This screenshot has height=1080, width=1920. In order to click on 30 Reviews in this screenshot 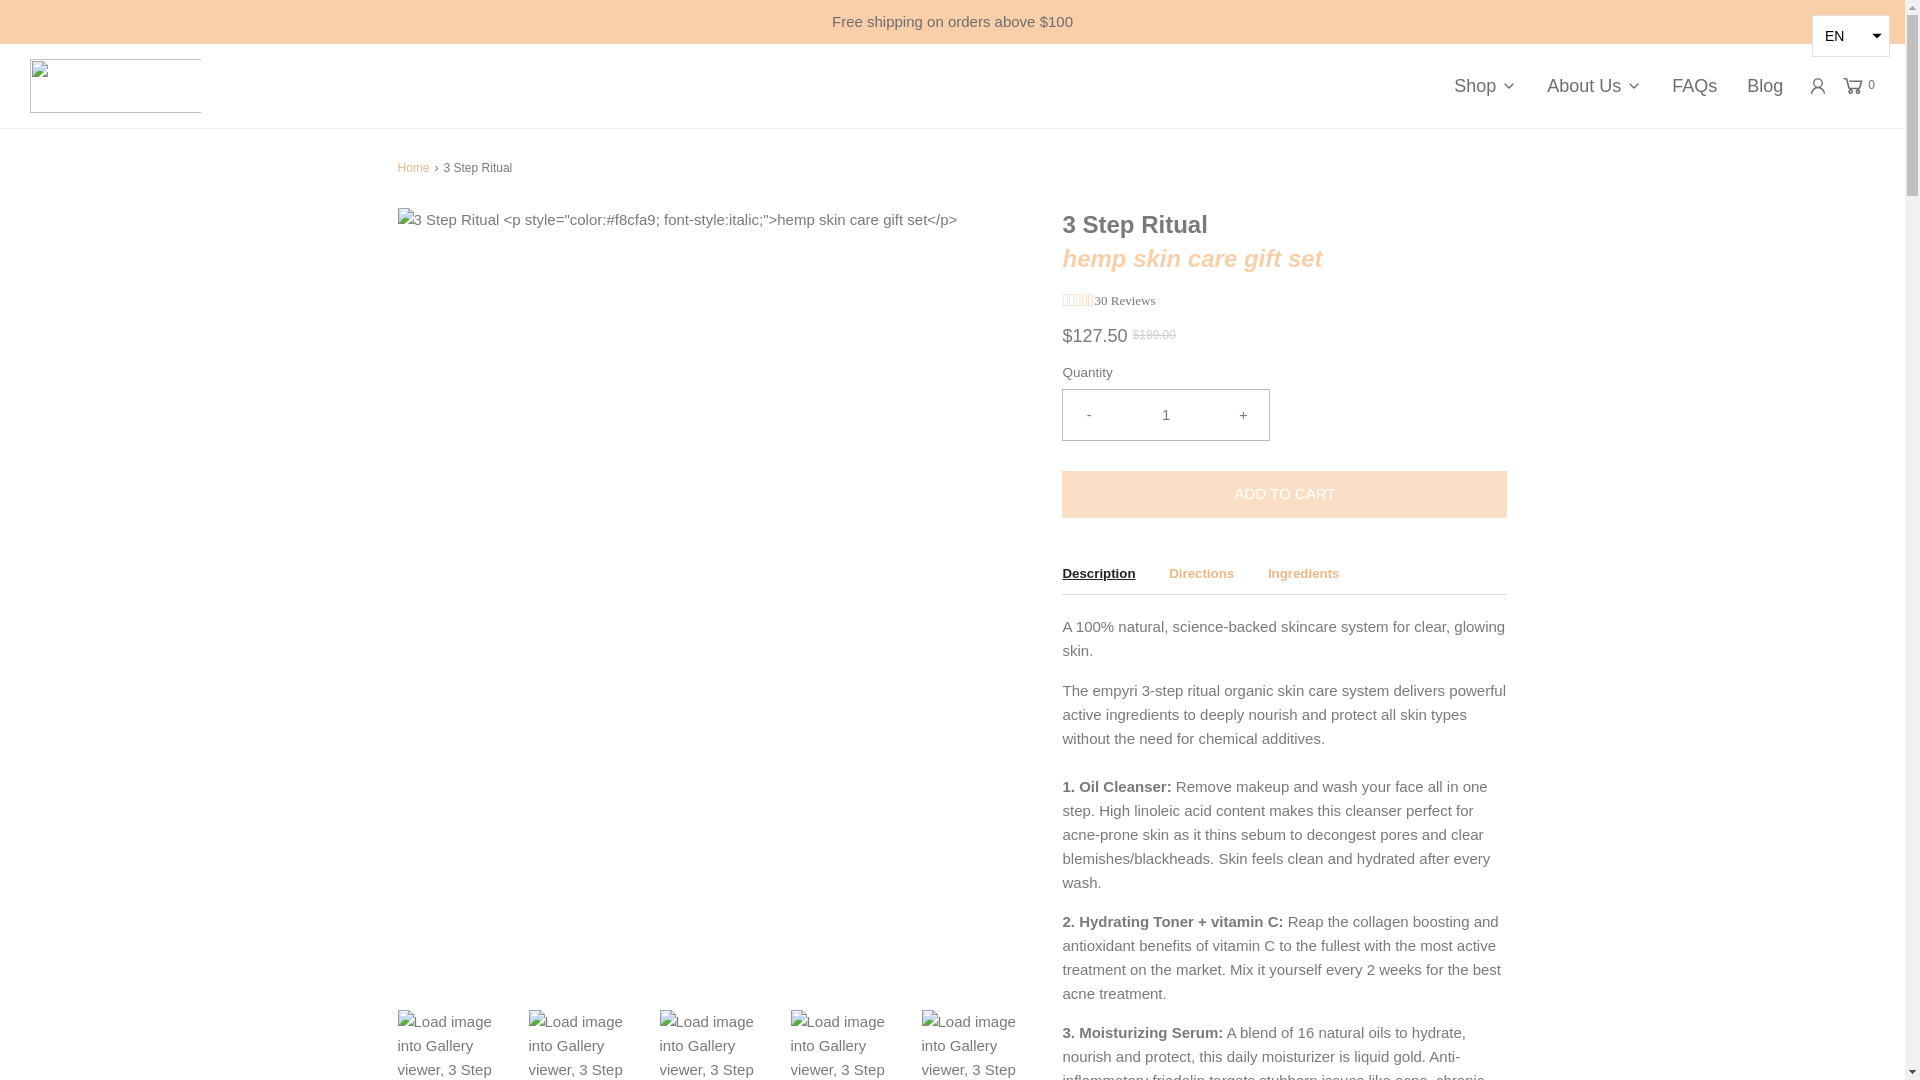, I will do `click(1124, 300)`.